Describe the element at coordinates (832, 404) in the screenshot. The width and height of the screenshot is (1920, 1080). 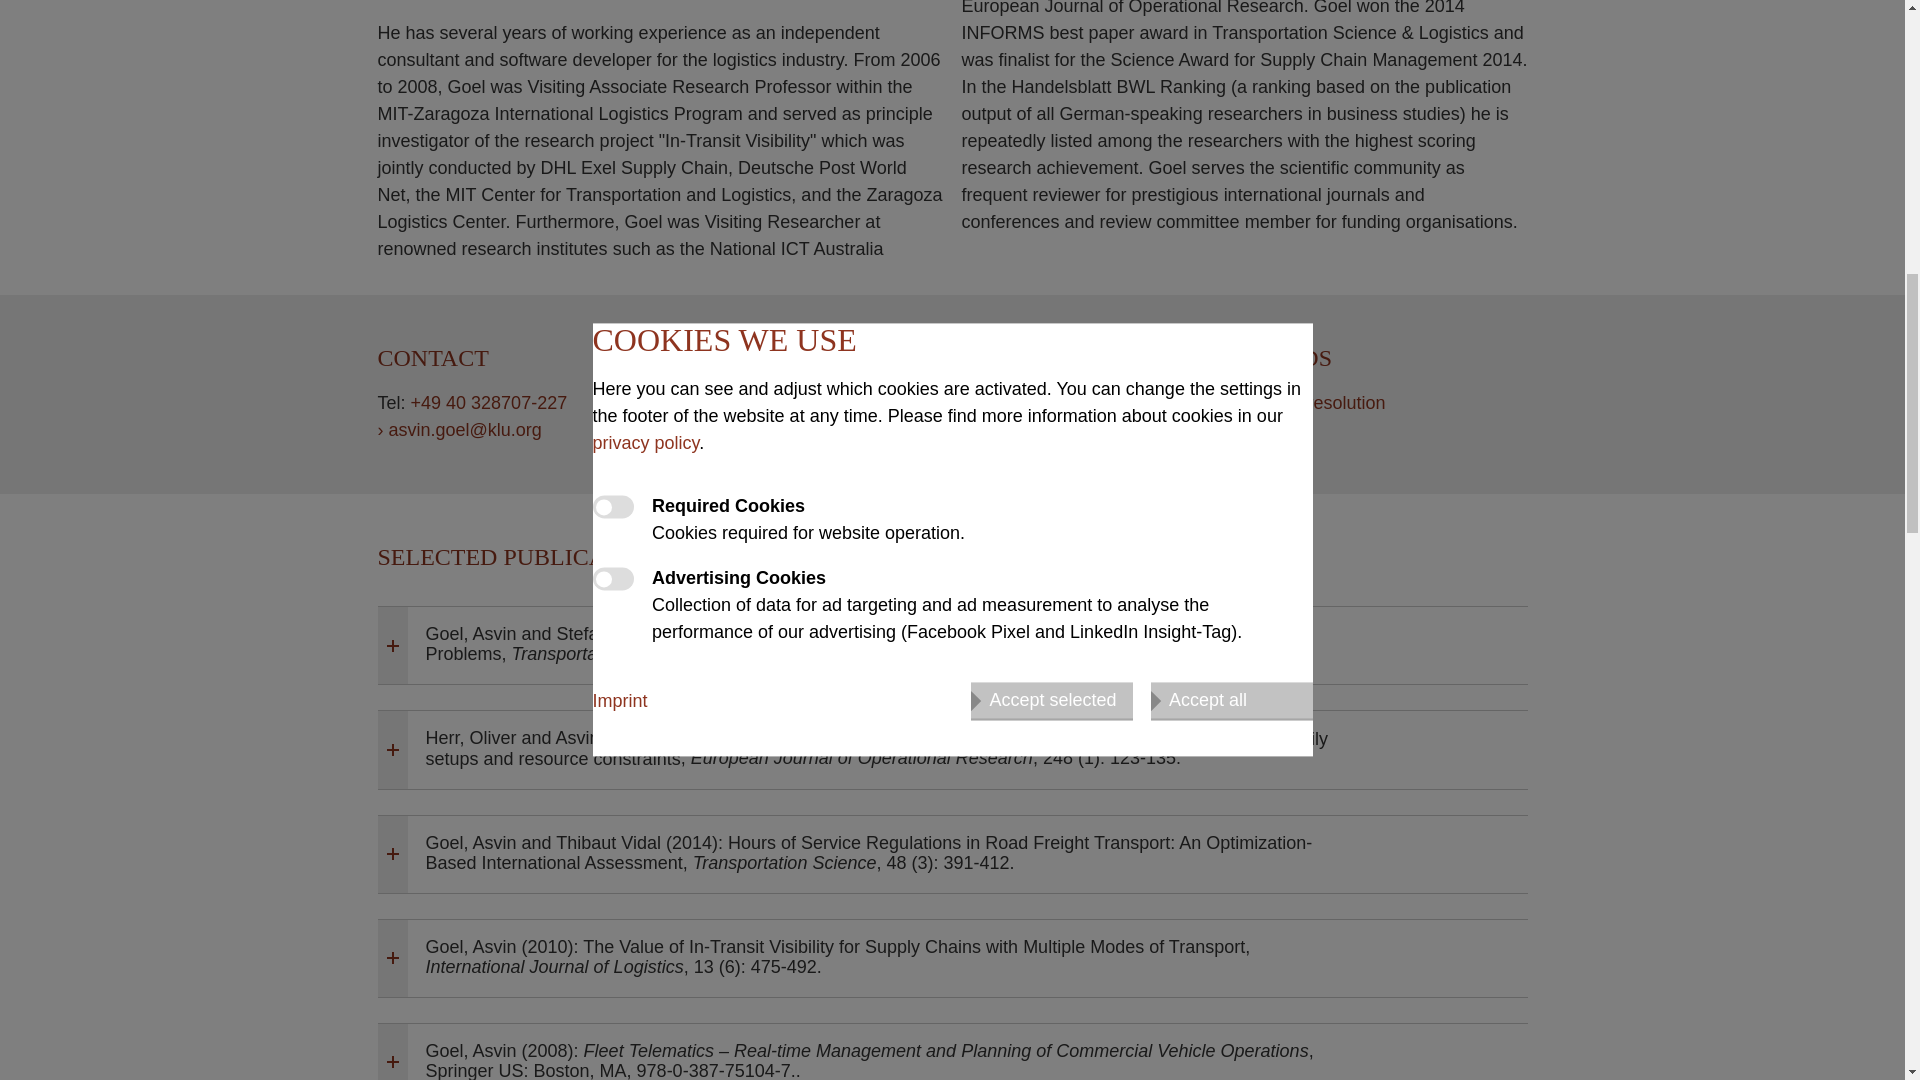
I see `Facebook` at that location.